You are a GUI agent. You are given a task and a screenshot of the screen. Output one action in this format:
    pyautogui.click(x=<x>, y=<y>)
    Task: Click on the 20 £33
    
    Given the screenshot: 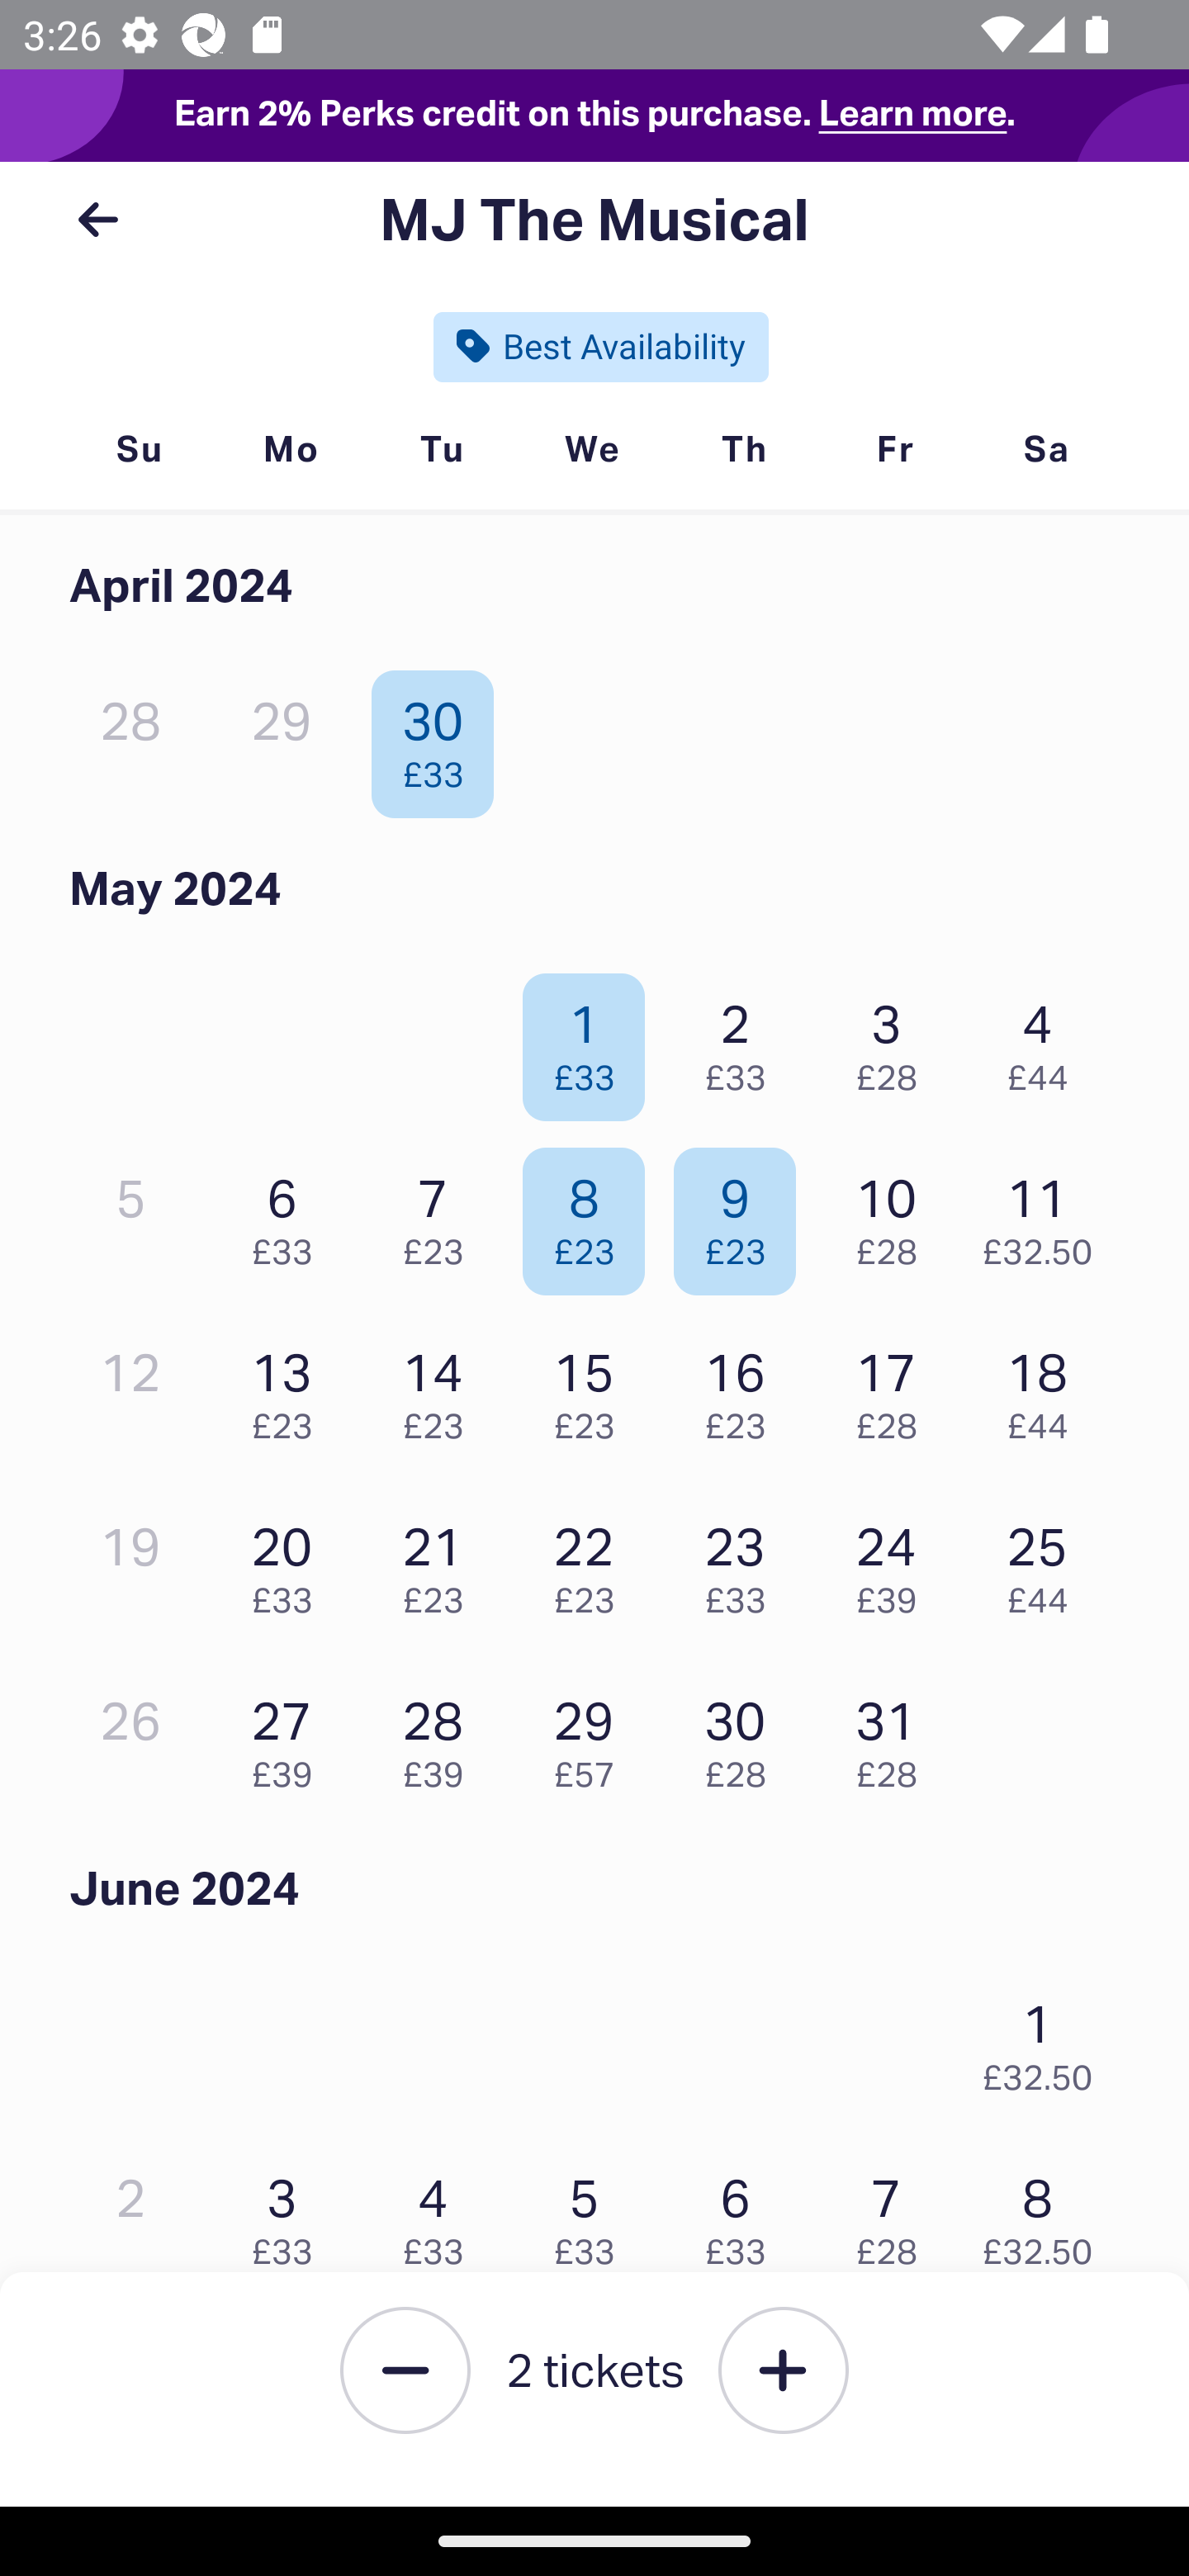 What is the action you would take?
    pyautogui.click(x=290, y=1562)
    